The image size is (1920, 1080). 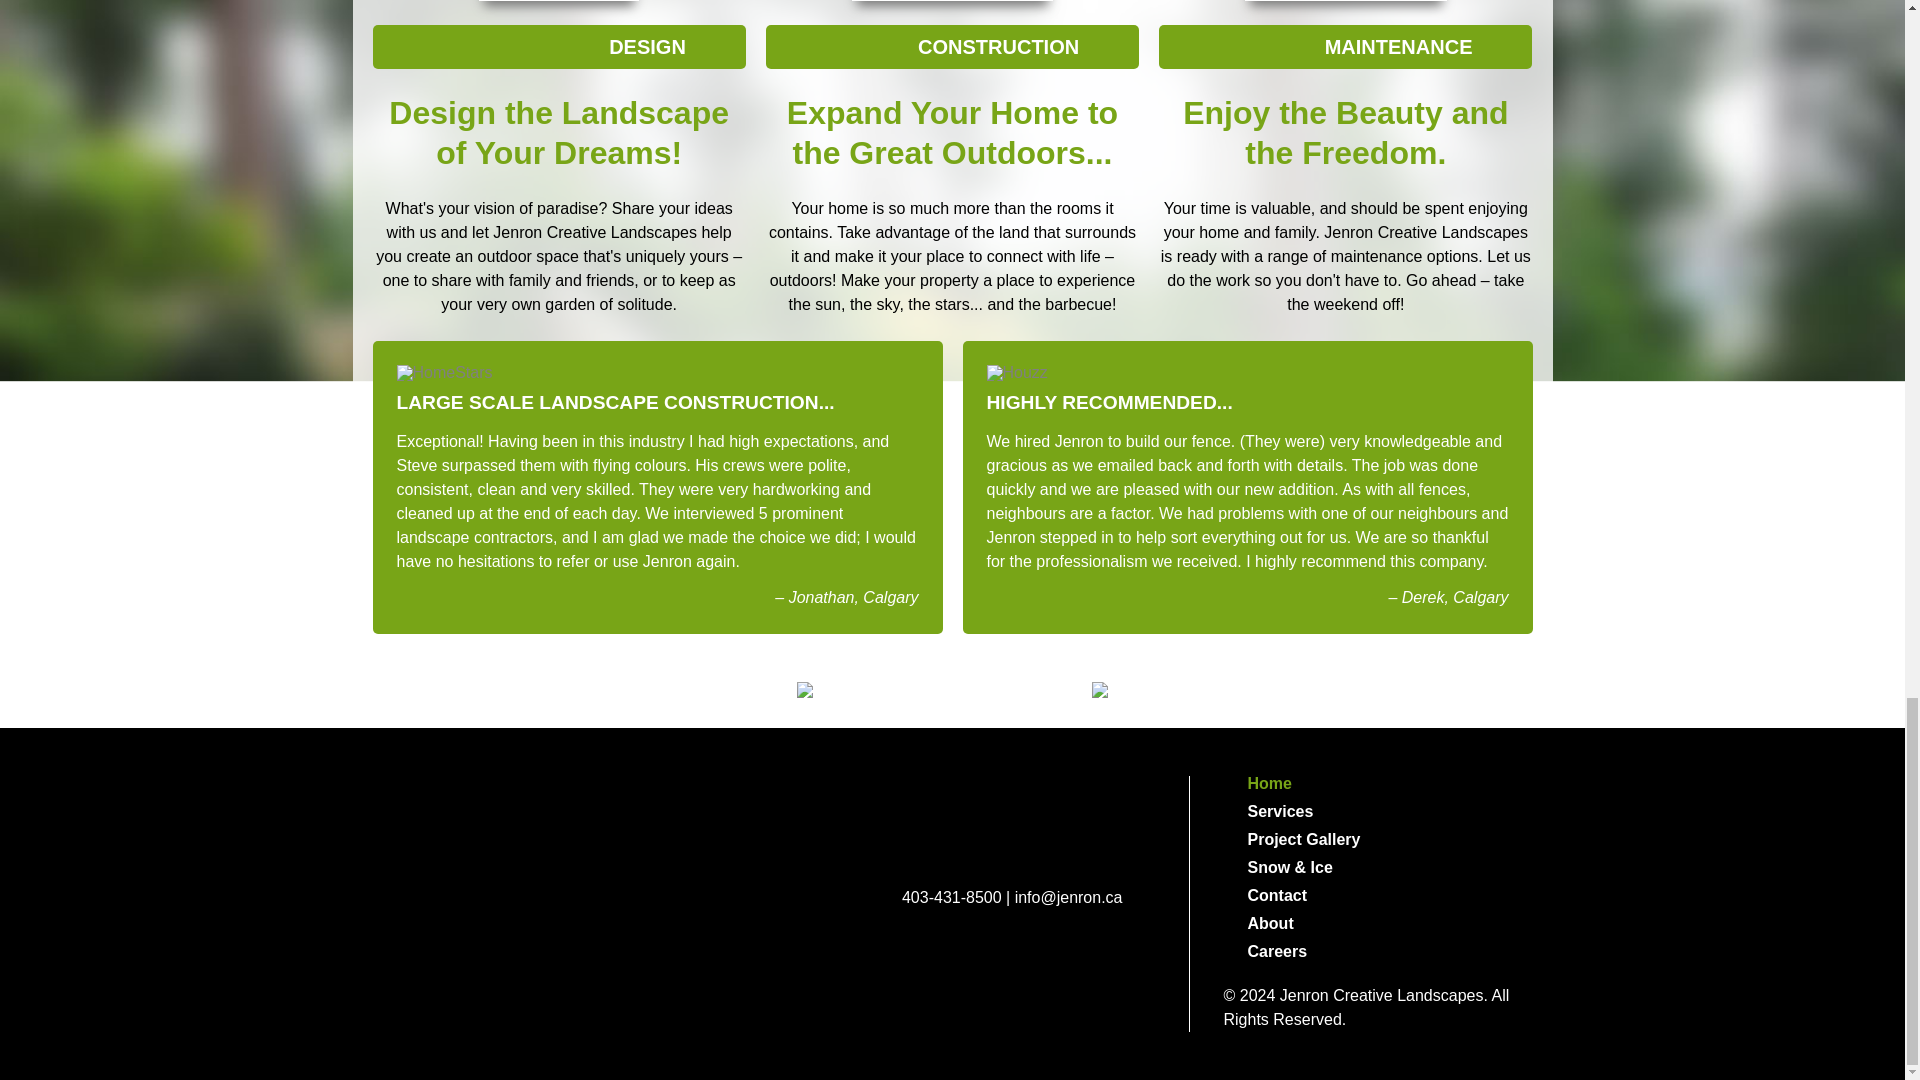 What do you see at coordinates (1346, 46) in the screenshot?
I see `MAINTENANCE` at bounding box center [1346, 46].